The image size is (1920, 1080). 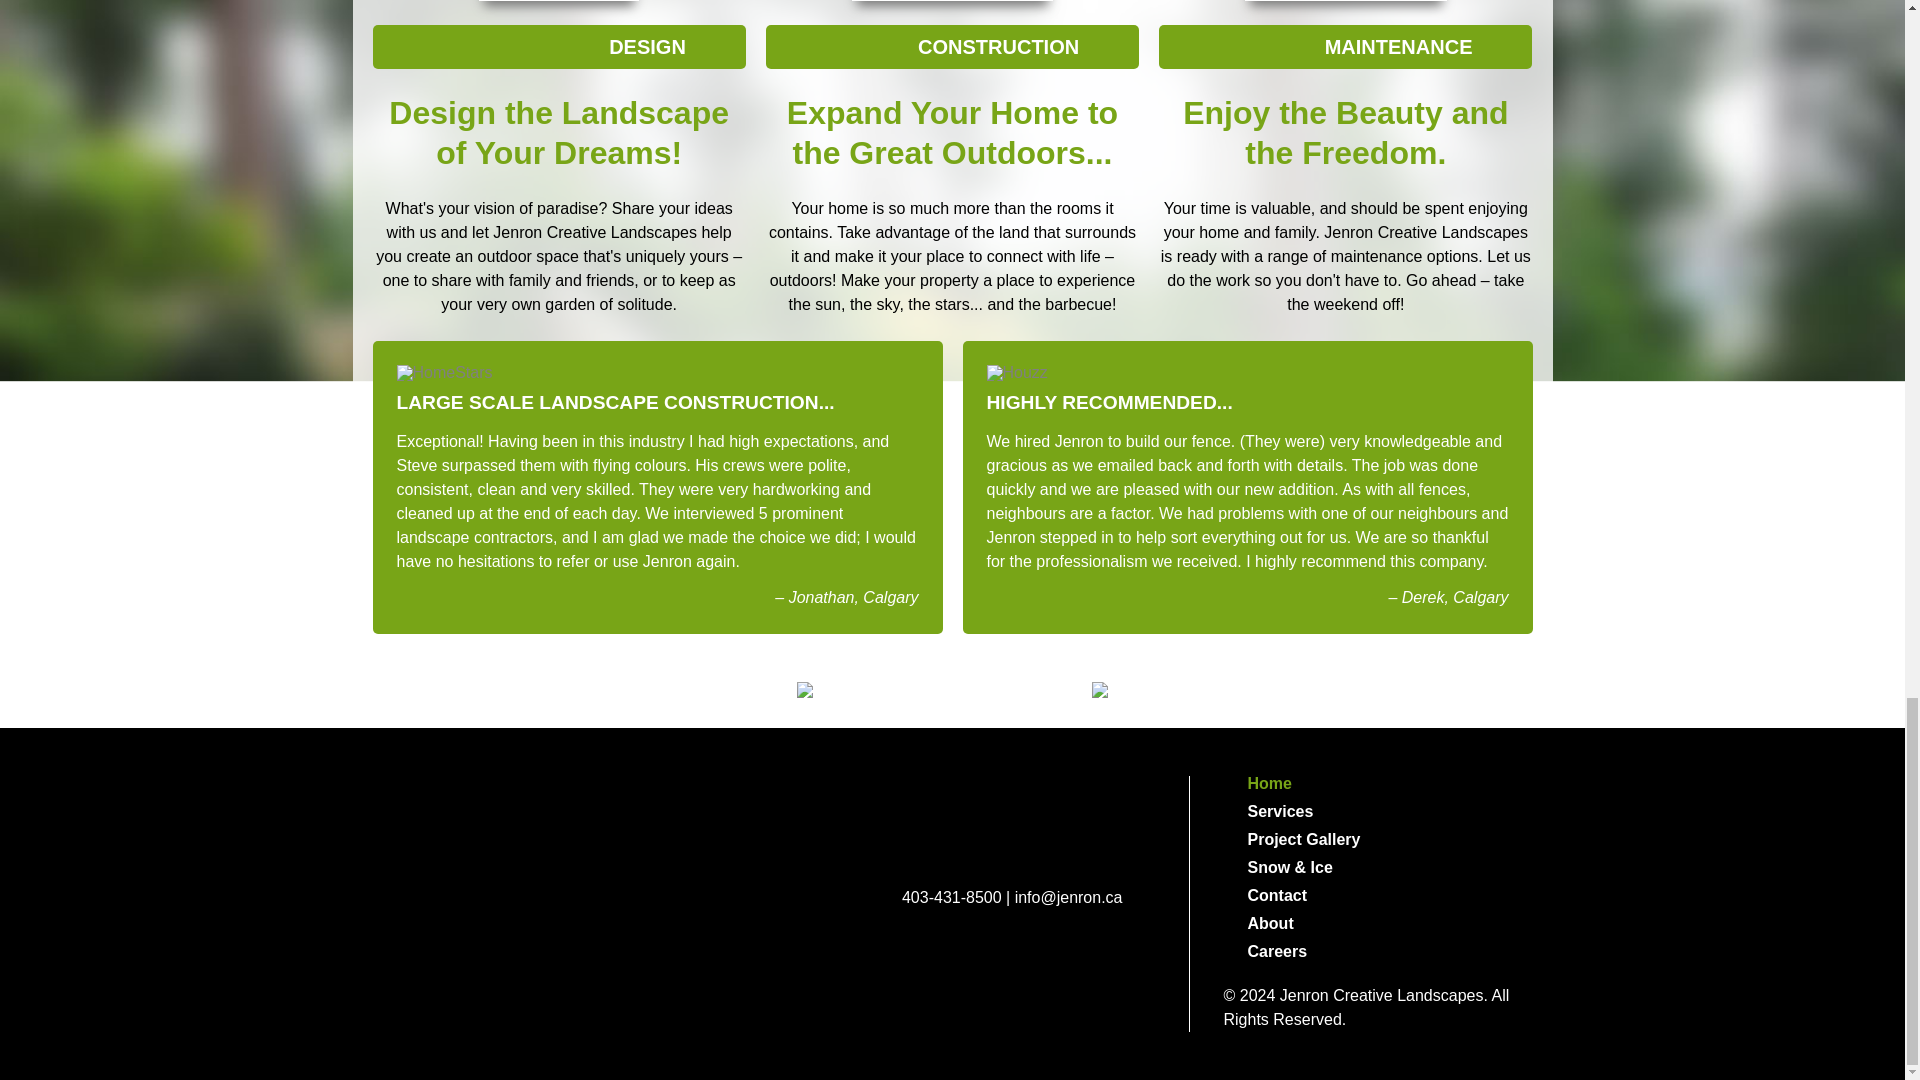 What do you see at coordinates (1346, 46) in the screenshot?
I see `MAINTENANCE` at bounding box center [1346, 46].